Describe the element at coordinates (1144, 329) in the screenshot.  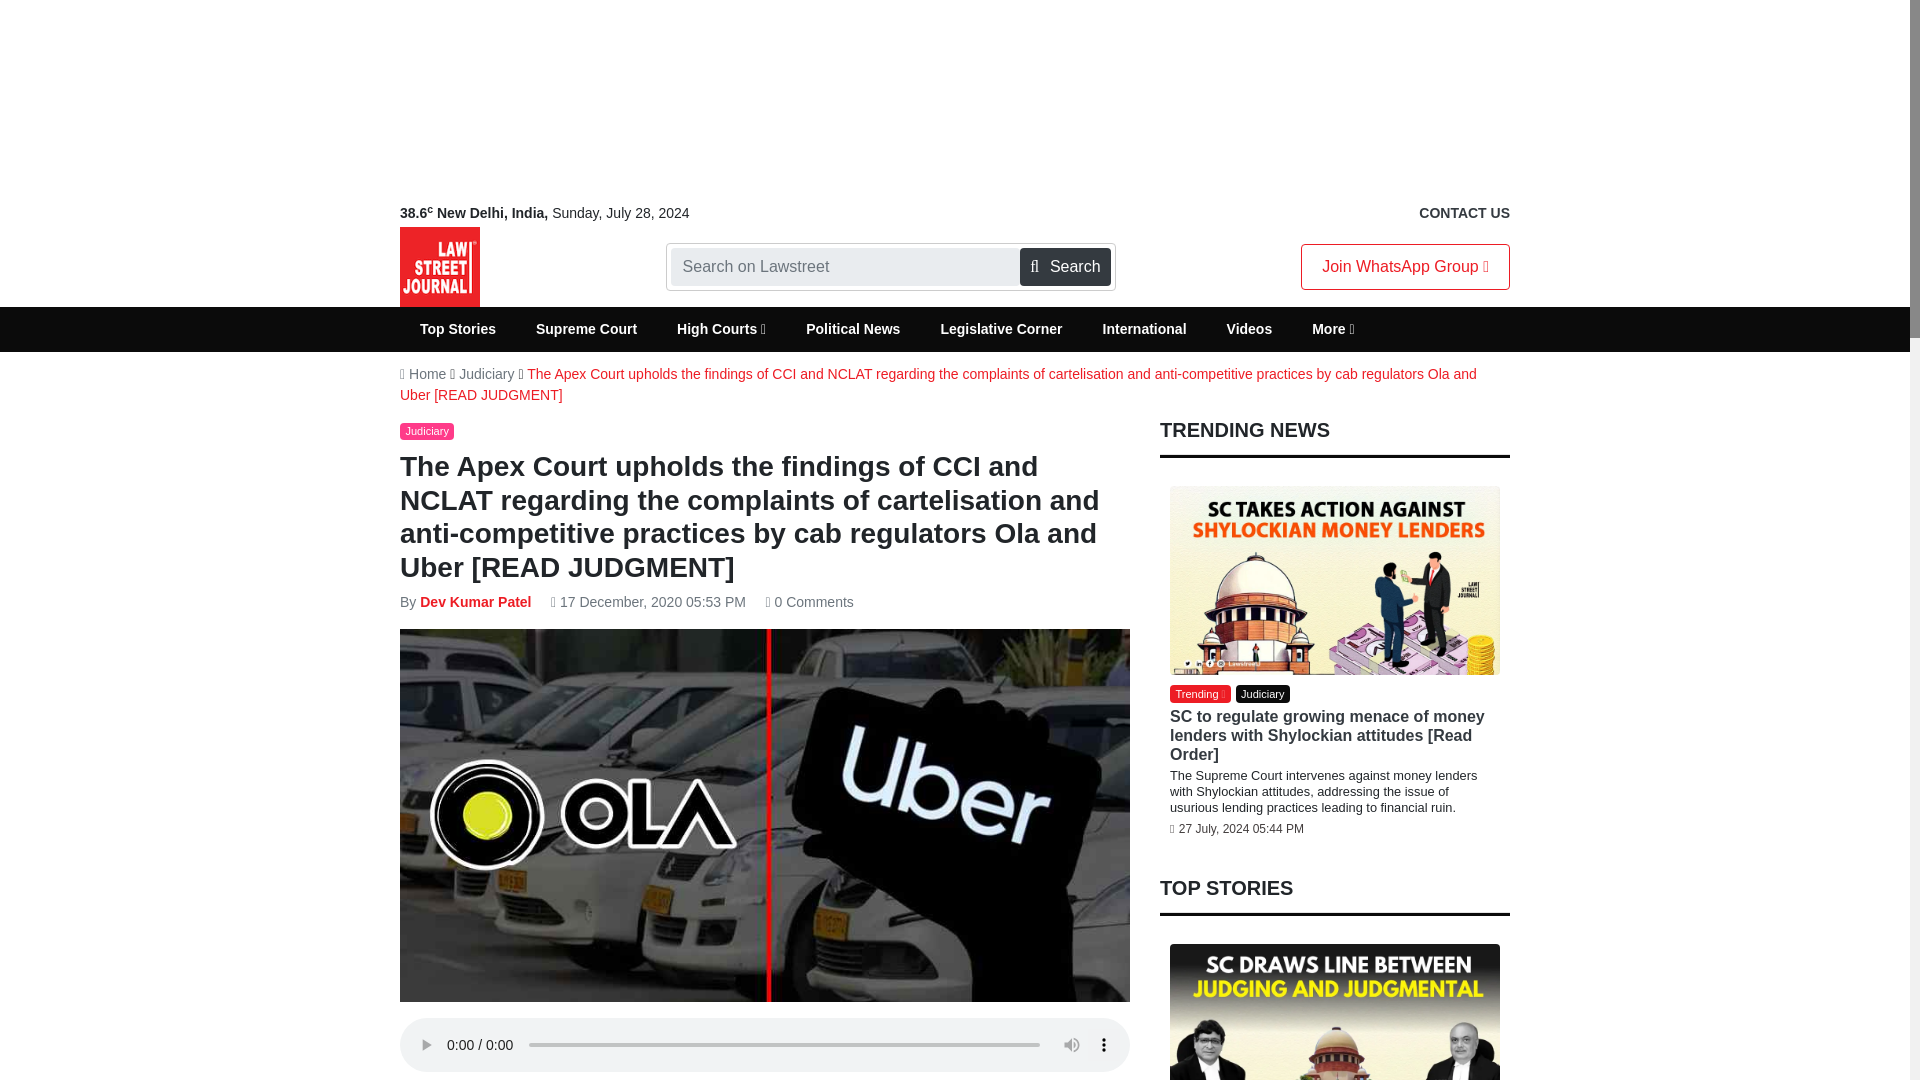
I see `International` at that location.